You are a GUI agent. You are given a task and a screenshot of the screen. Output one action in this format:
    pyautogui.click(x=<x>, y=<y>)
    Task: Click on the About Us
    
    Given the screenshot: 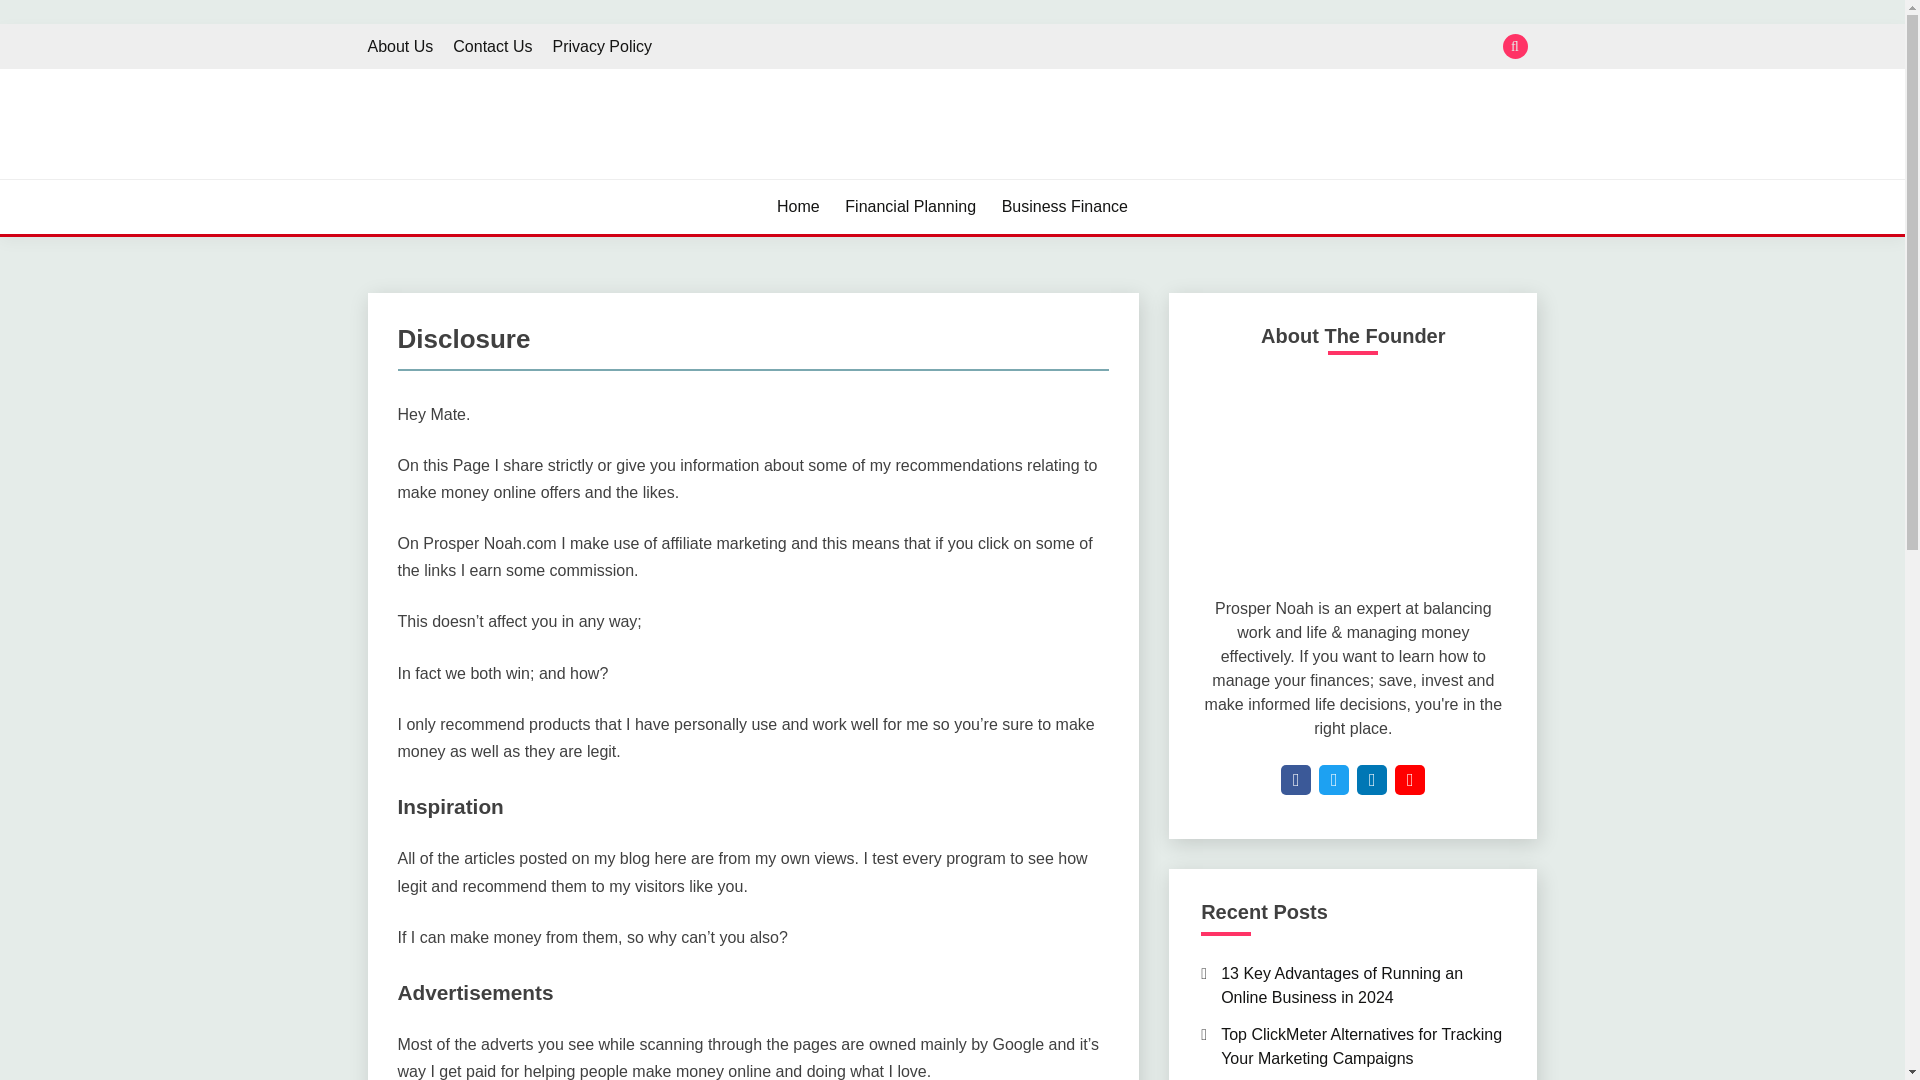 What is the action you would take?
    pyautogui.click(x=400, y=46)
    